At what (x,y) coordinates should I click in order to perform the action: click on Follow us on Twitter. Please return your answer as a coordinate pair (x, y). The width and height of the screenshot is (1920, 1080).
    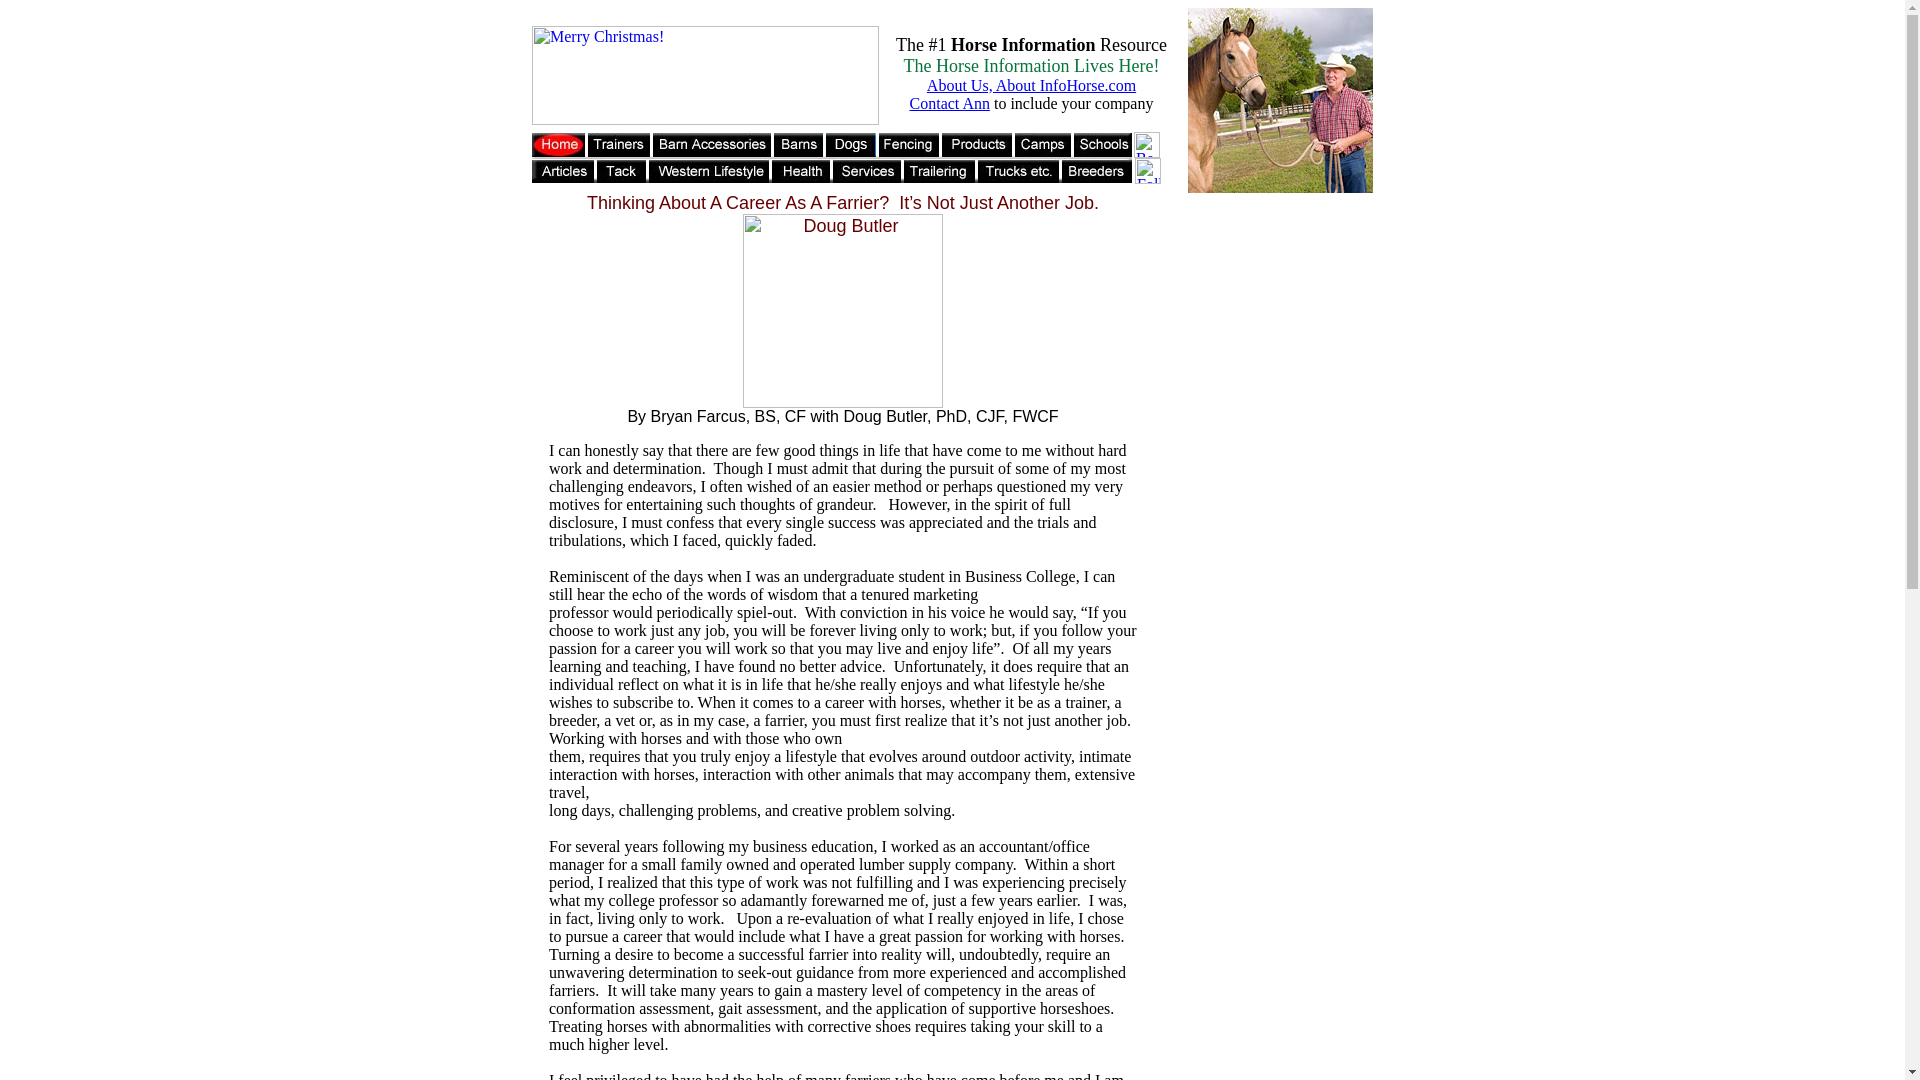
    Looking at the image, I should click on (1148, 170).